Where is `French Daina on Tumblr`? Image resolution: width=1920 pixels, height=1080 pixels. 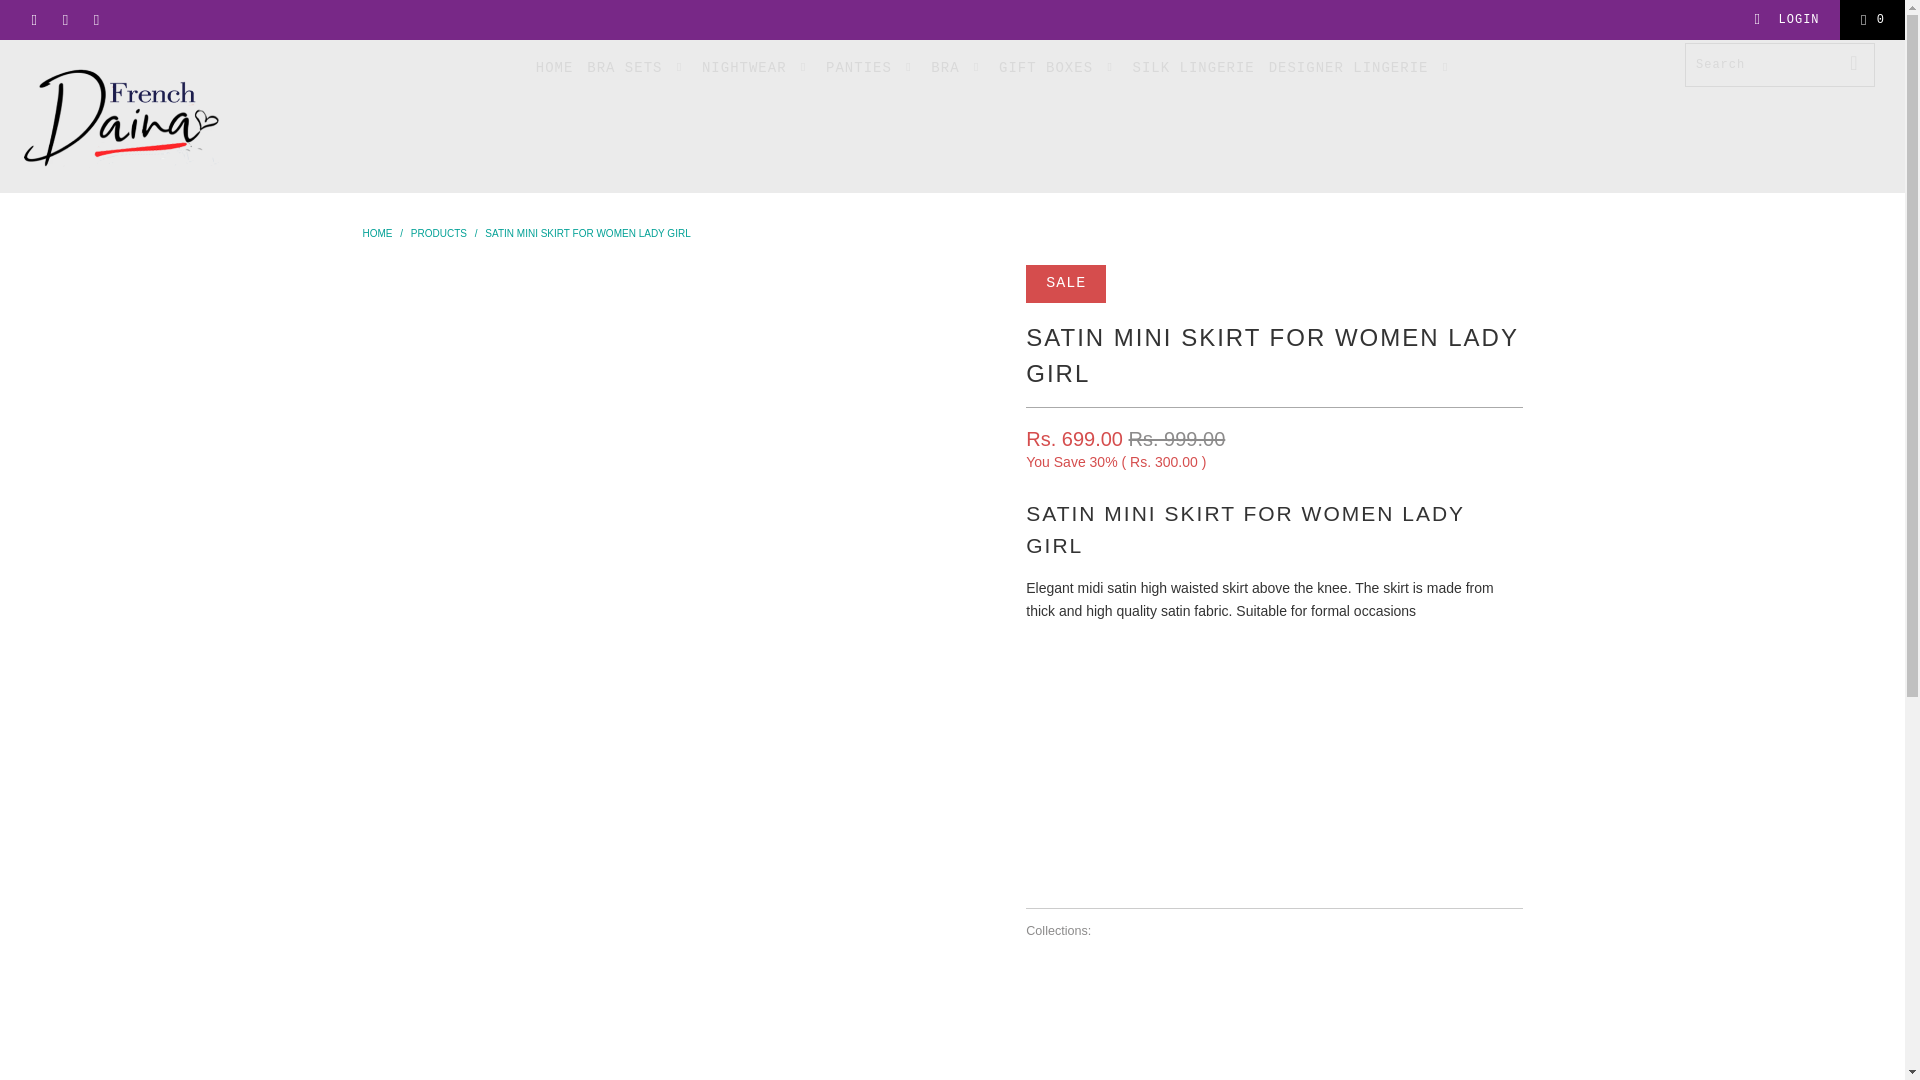
French Daina on Tumblr is located at coordinates (64, 20).